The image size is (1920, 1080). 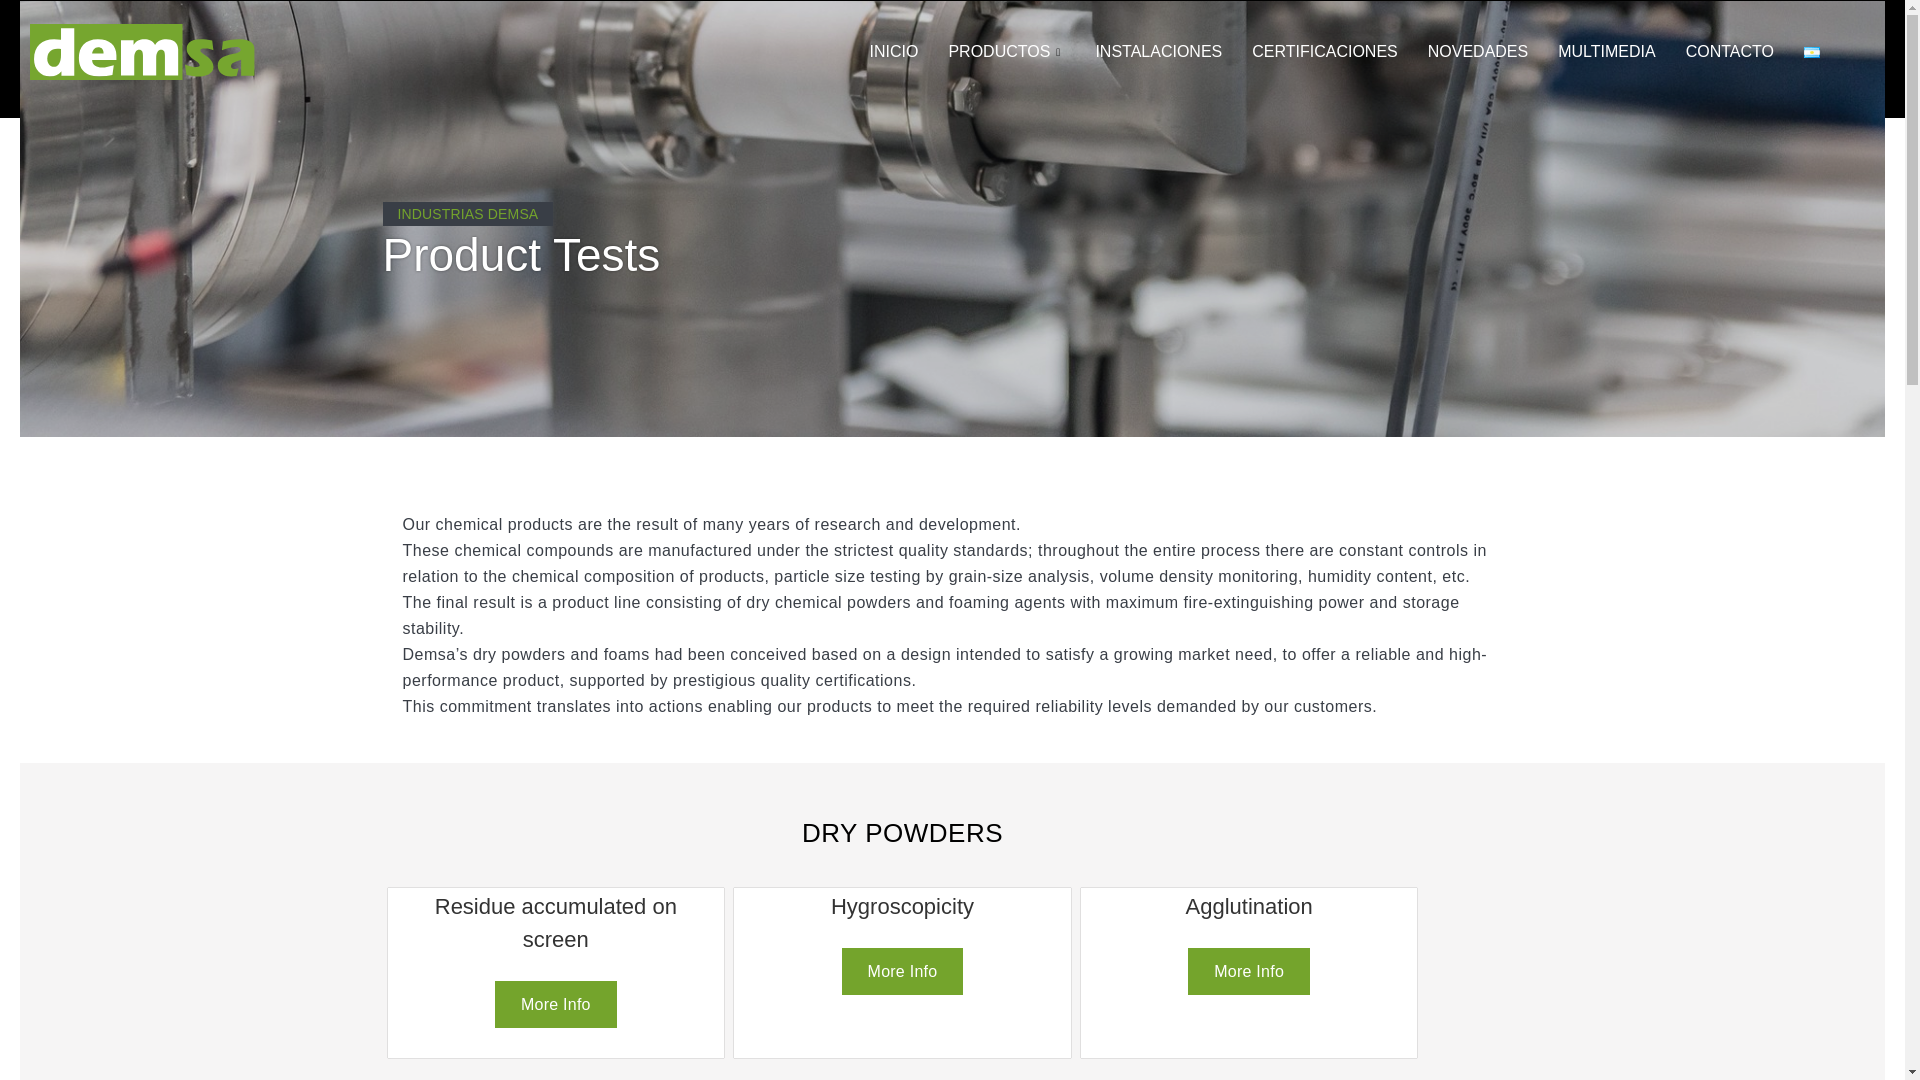 What do you see at coordinates (1478, 51) in the screenshot?
I see `NOVEDADES` at bounding box center [1478, 51].